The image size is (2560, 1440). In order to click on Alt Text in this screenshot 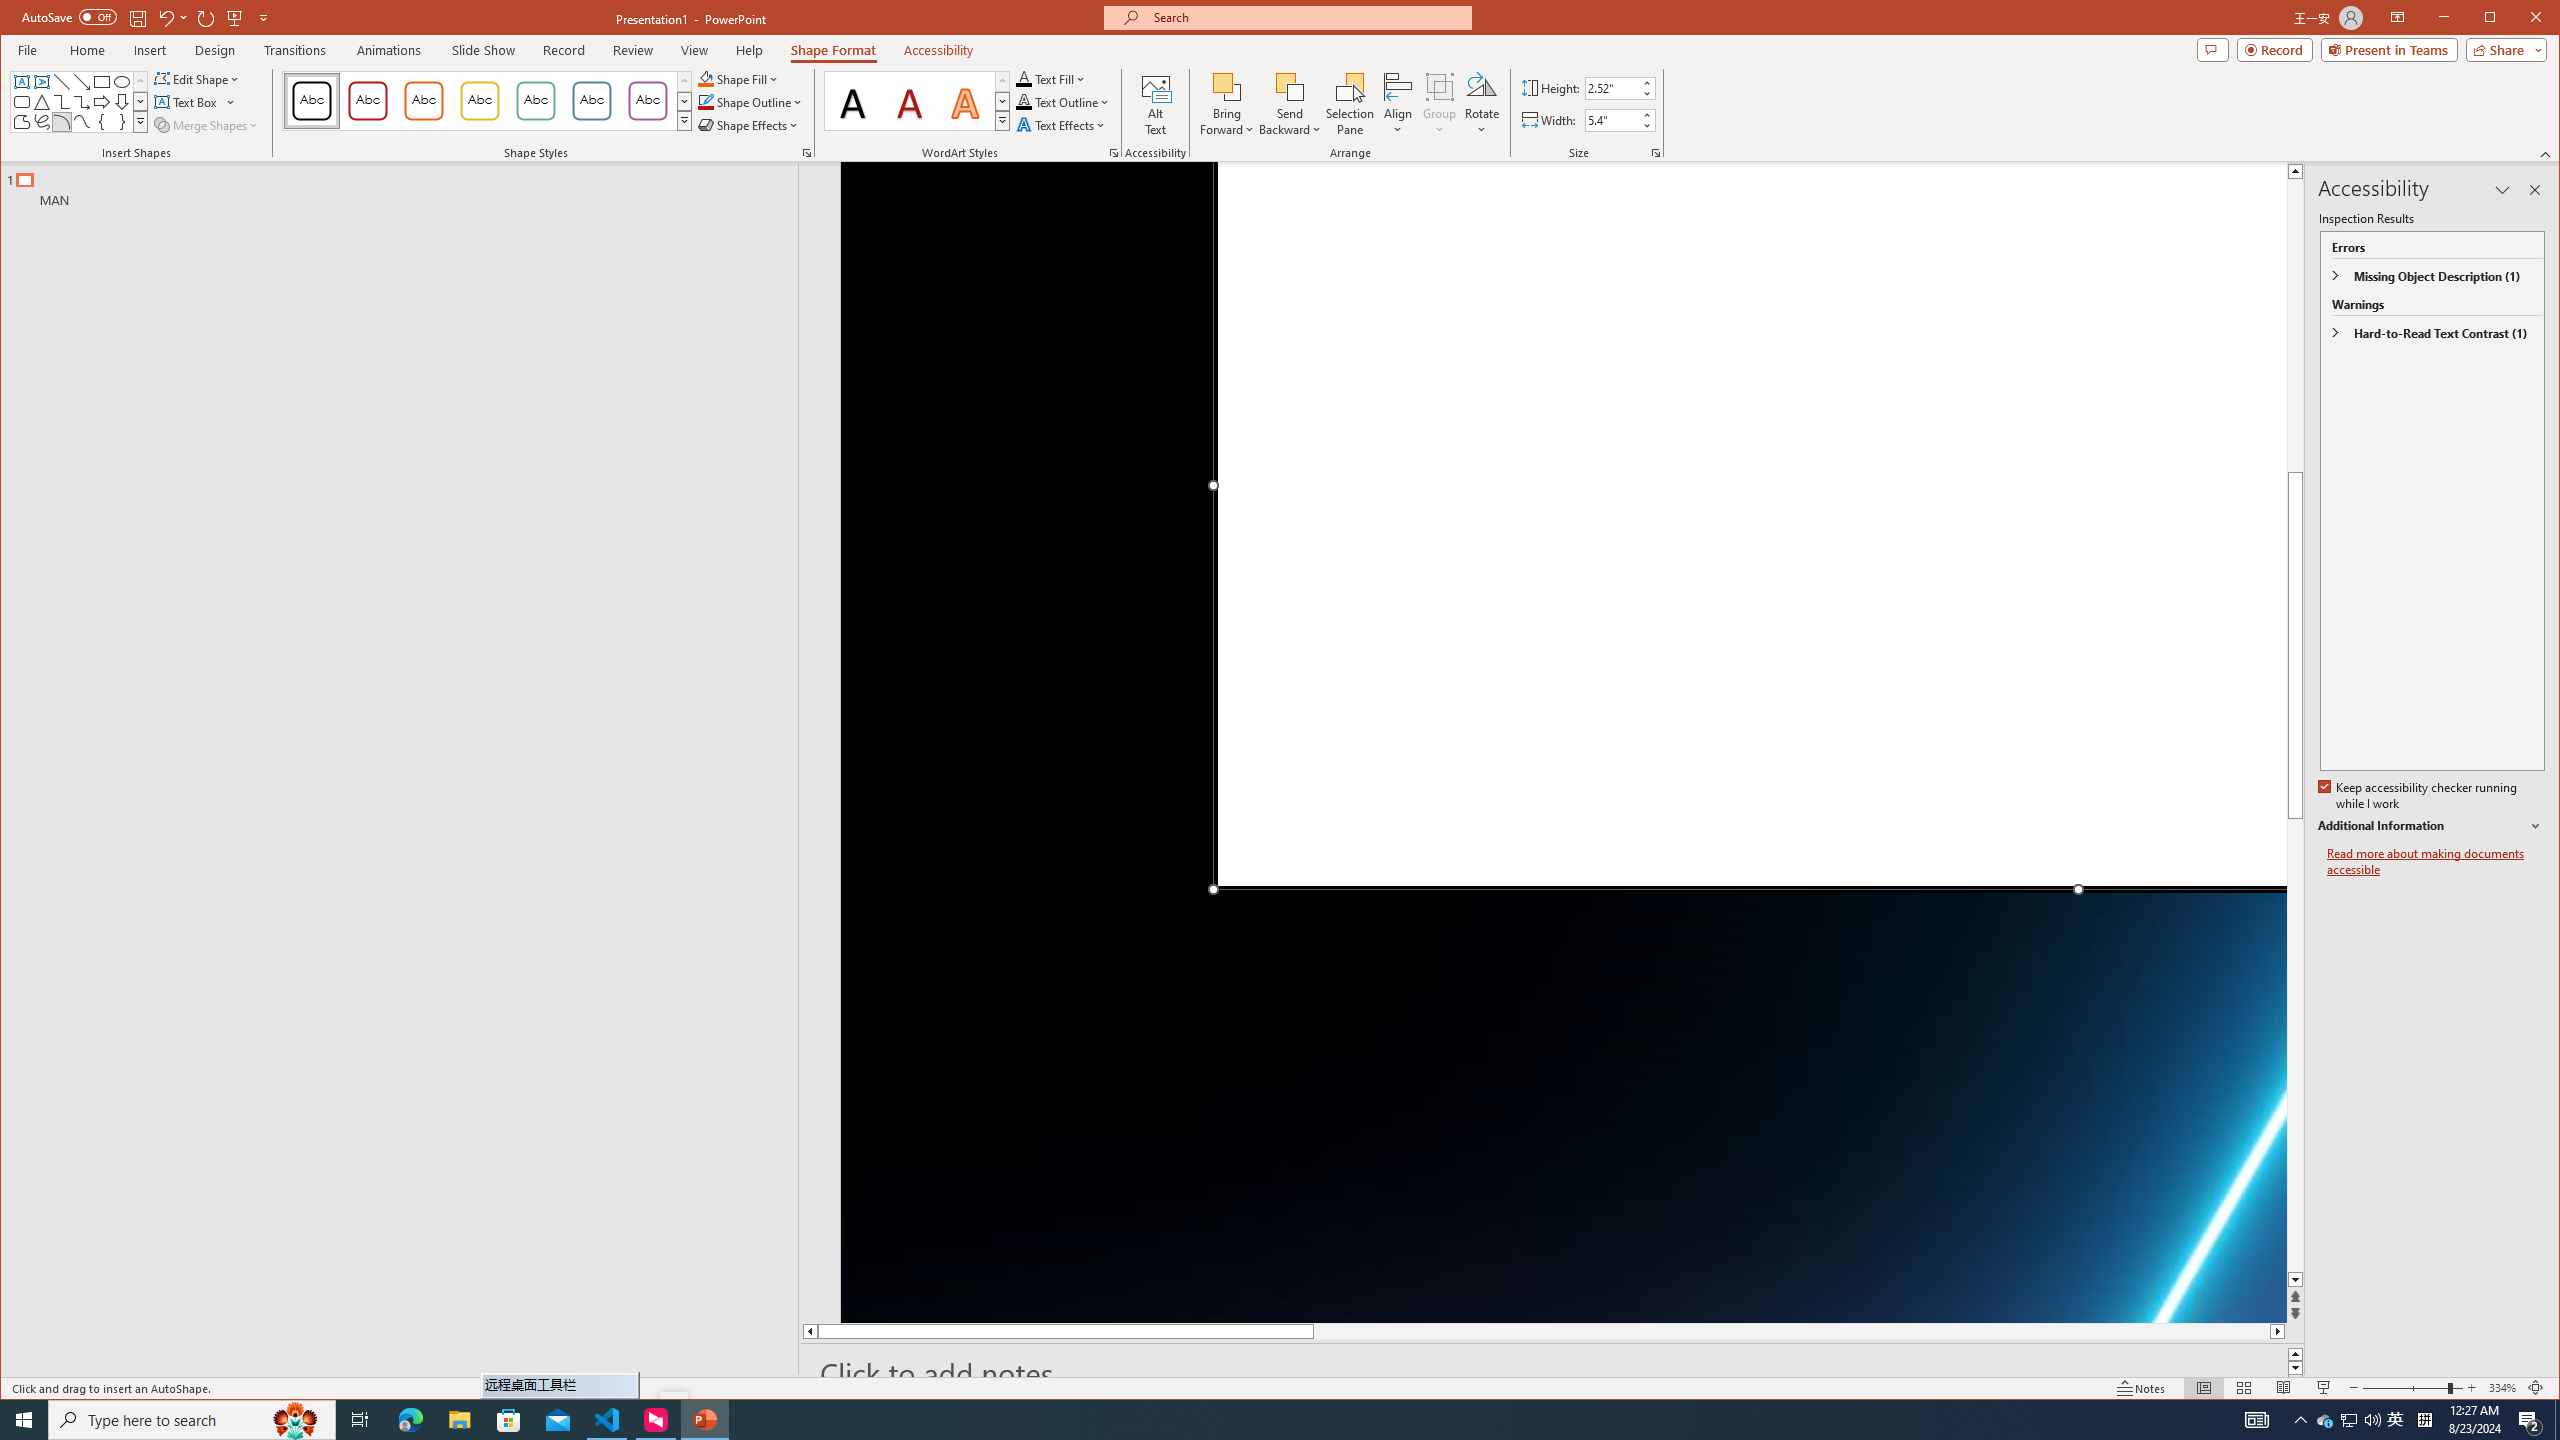, I will do `click(1656, 153)`.